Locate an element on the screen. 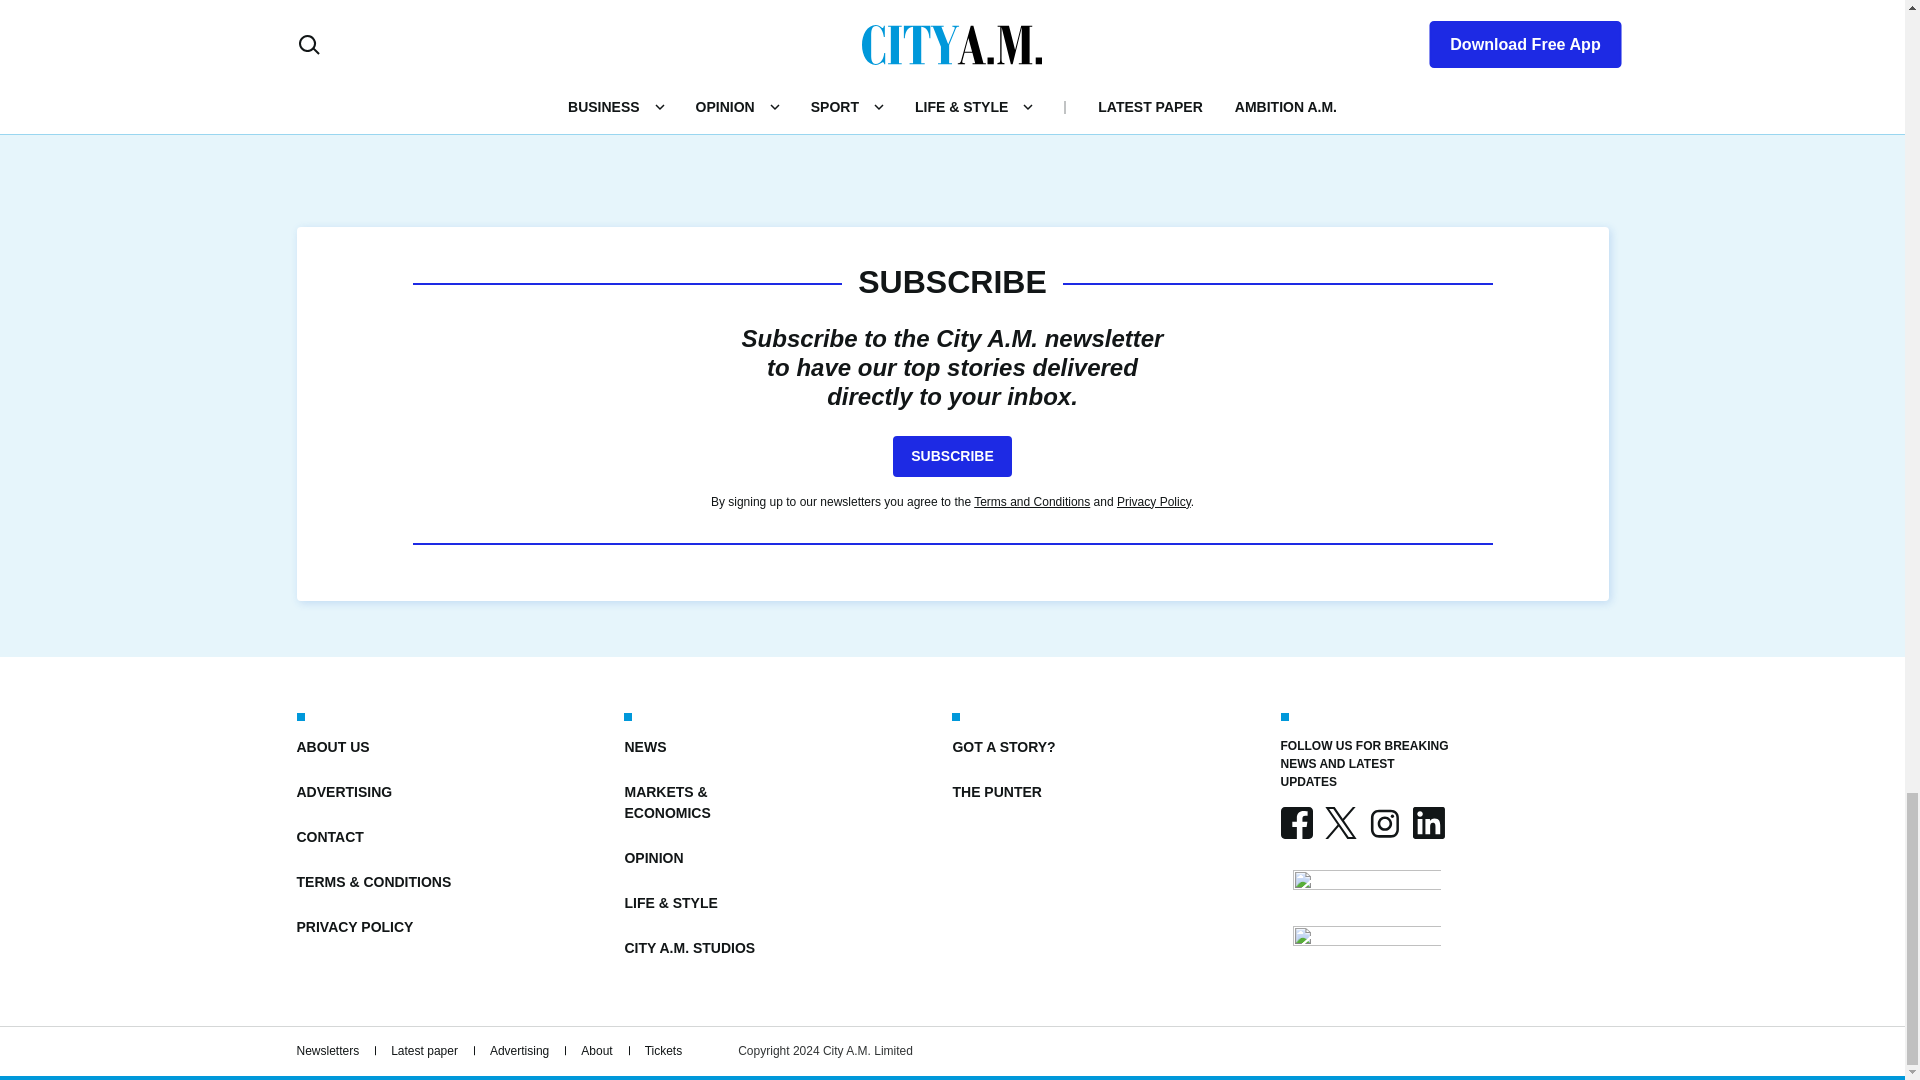 This screenshot has height=1080, width=1920. INSTAGRAM is located at coordinates (1383, 822).